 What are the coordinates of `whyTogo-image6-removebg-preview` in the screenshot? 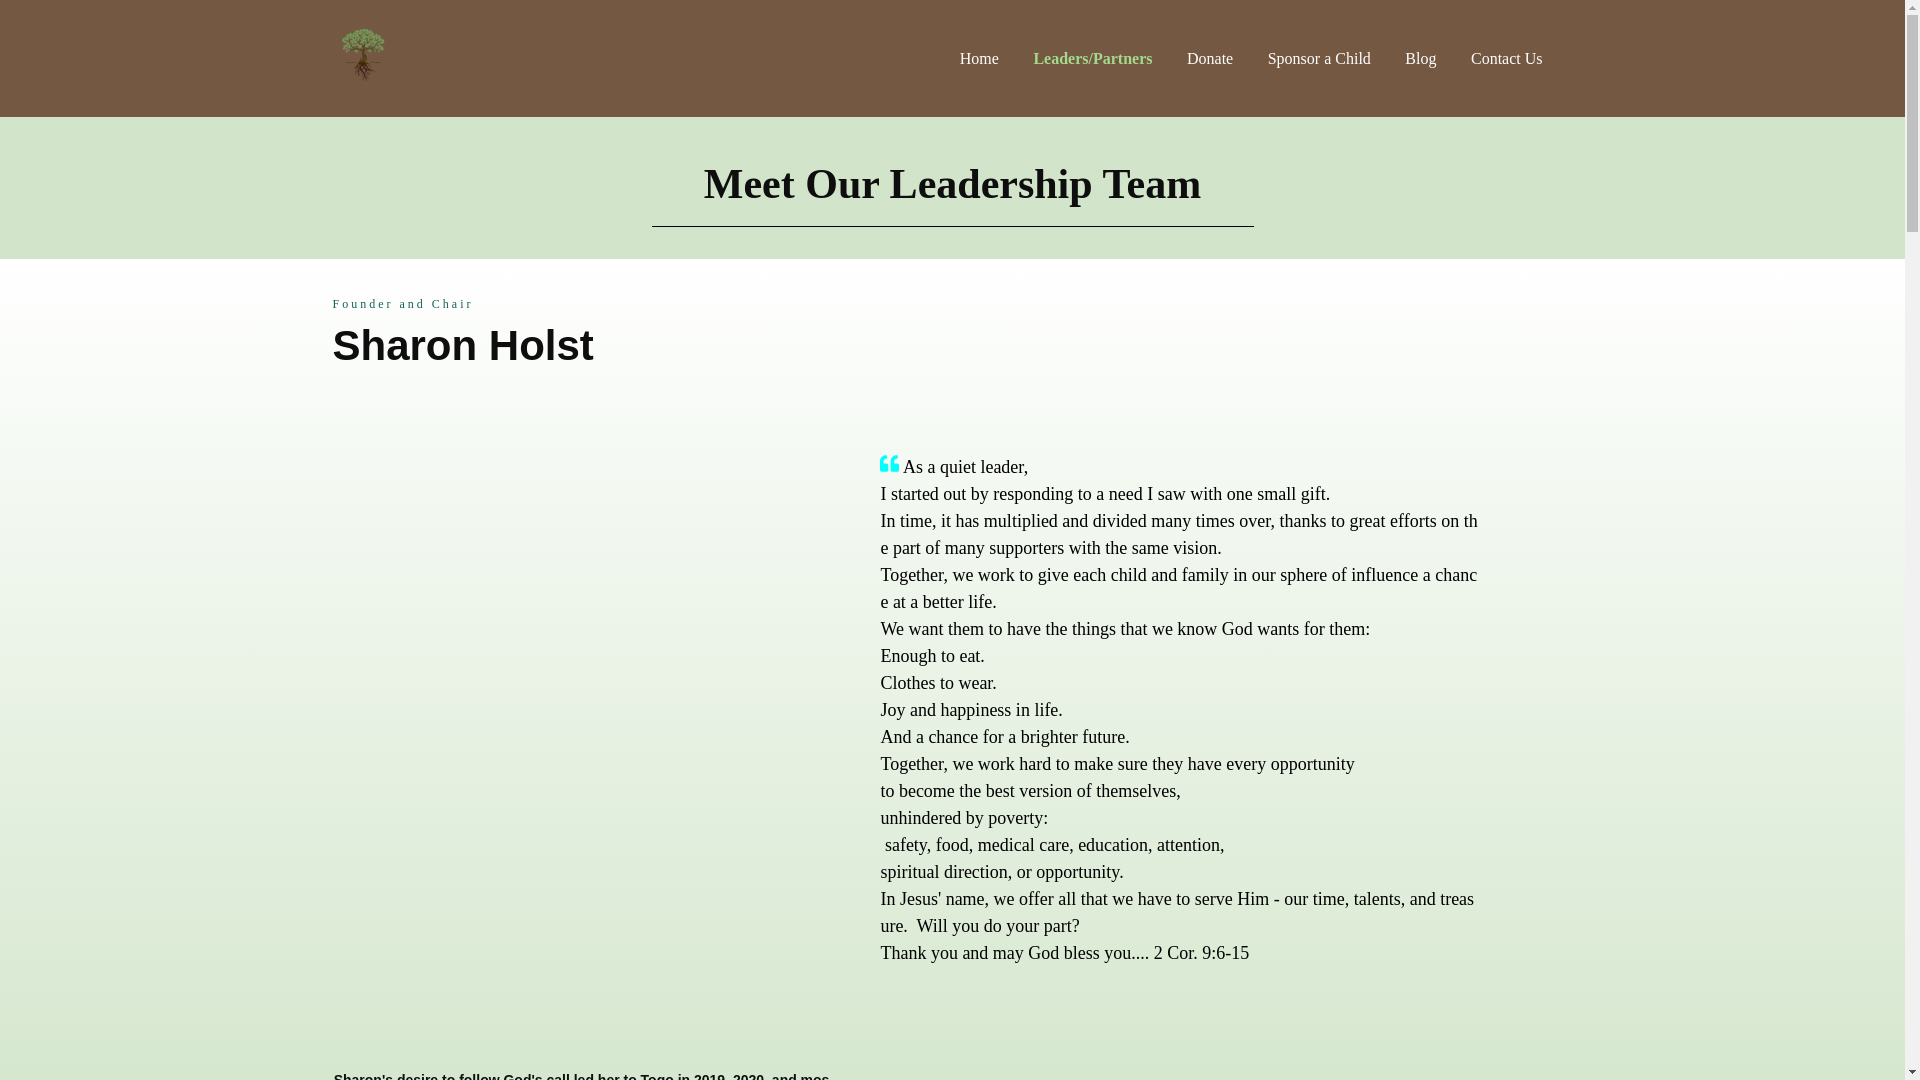 It's located at (362, 54).